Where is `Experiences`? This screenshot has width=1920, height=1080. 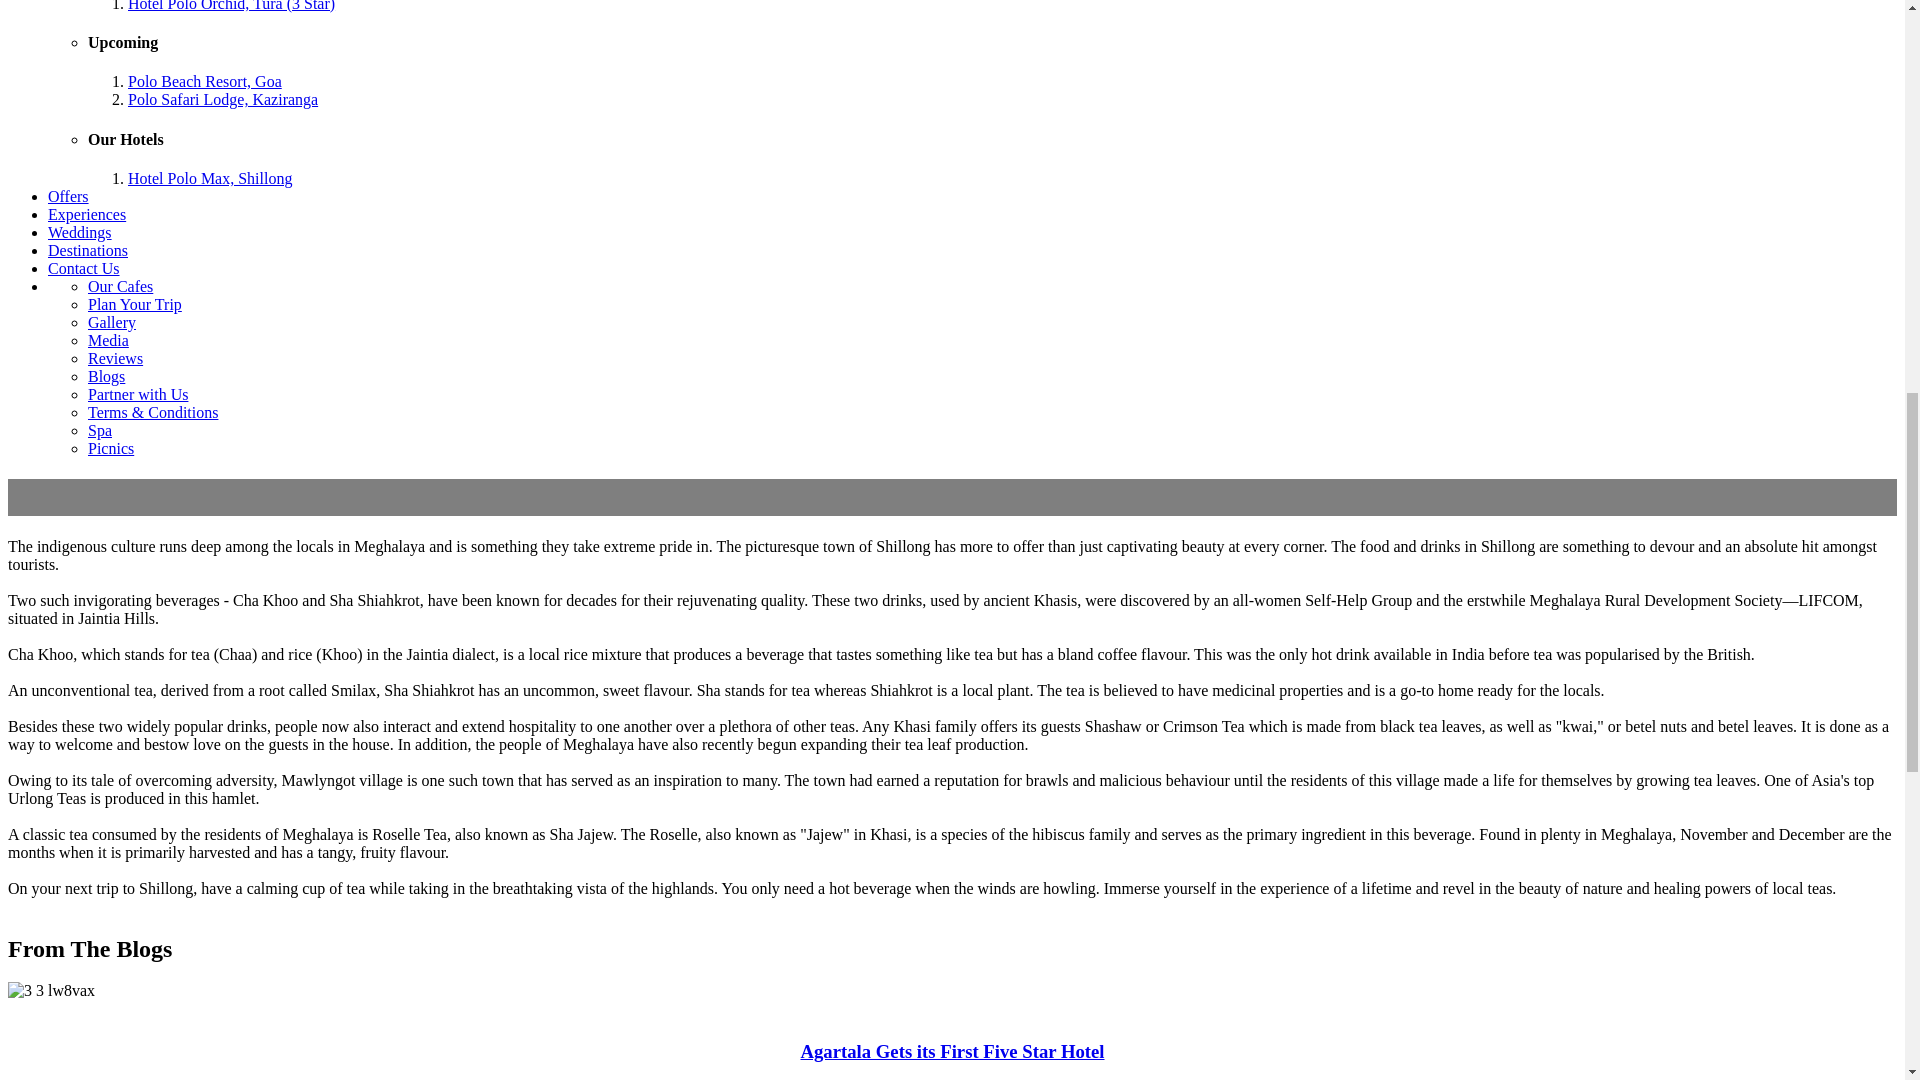
Experiences is located at coordinates (87, 214).